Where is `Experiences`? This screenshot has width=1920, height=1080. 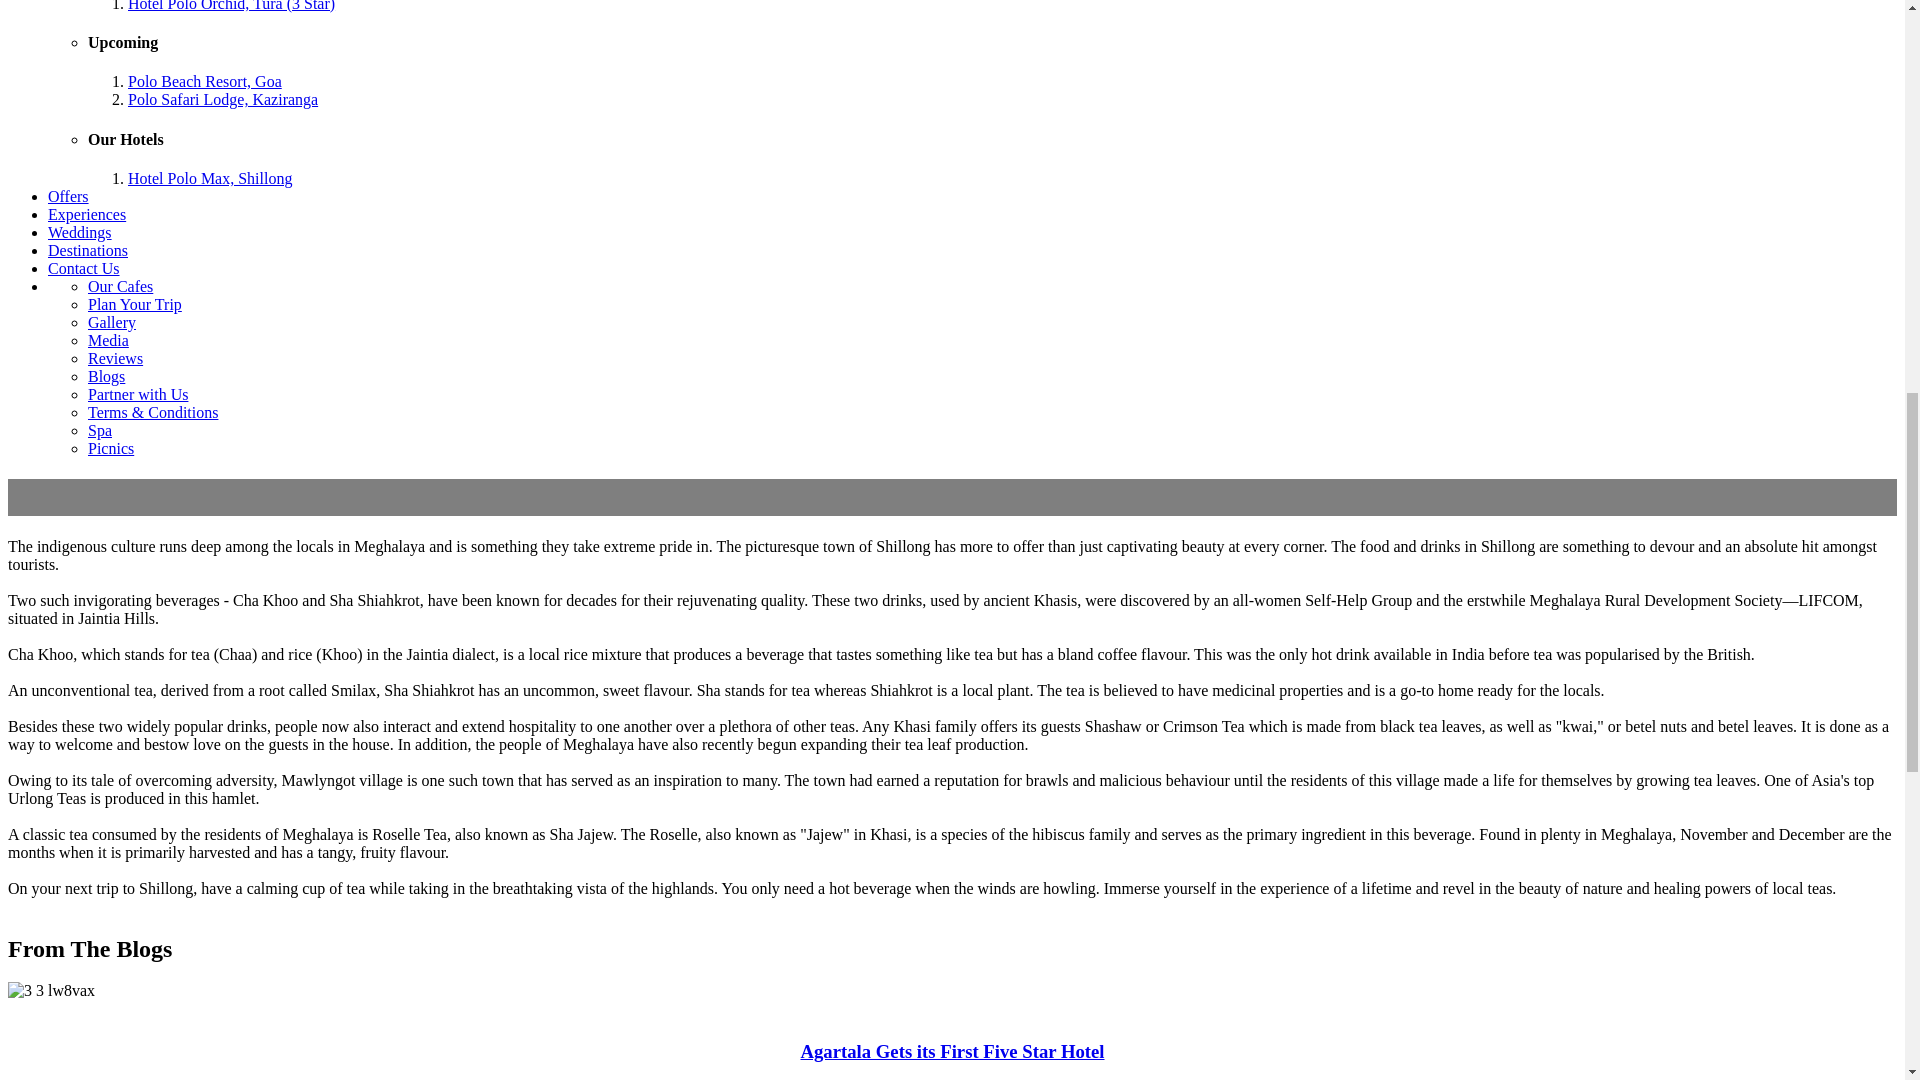
Experiences is located at coordinates (87, 214).